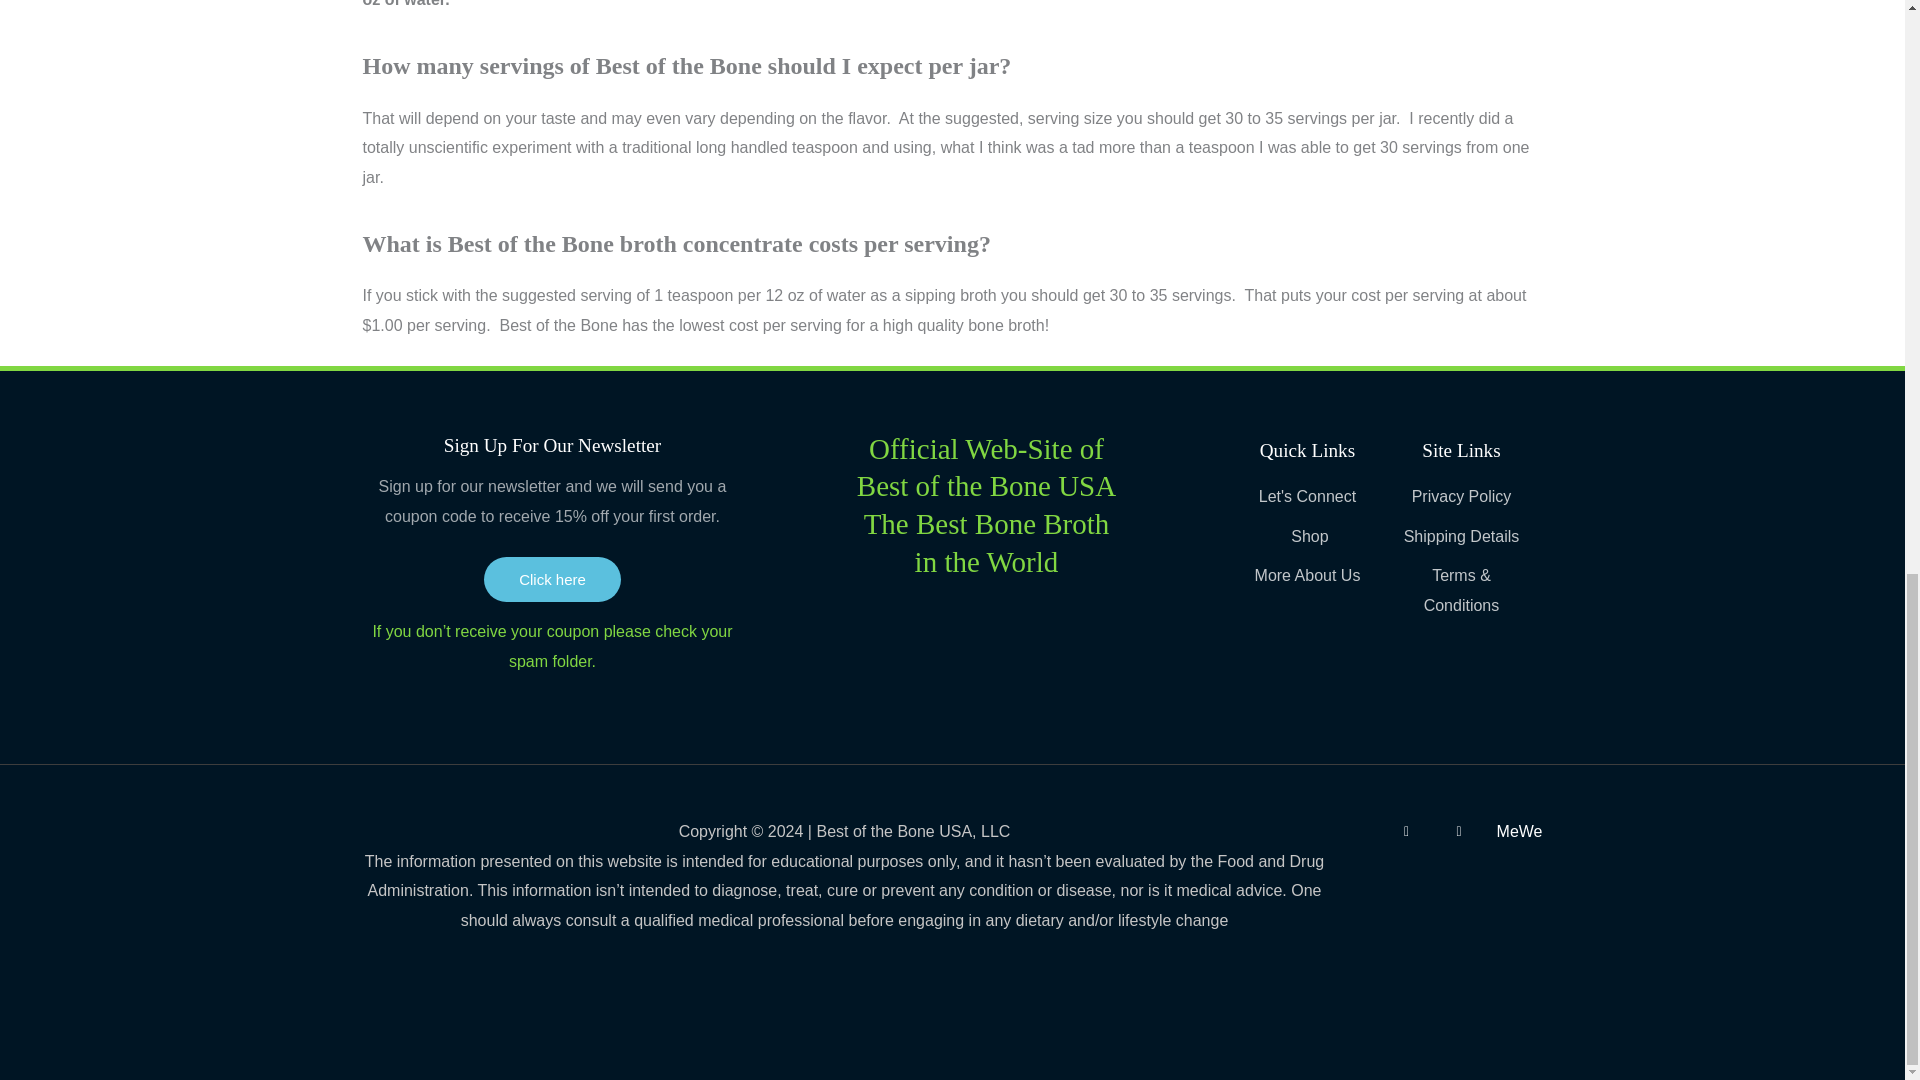  What do you see at coordinates (1307, 536) in the screenshot?
I see `Shop` at bounding box center [1307, 536].